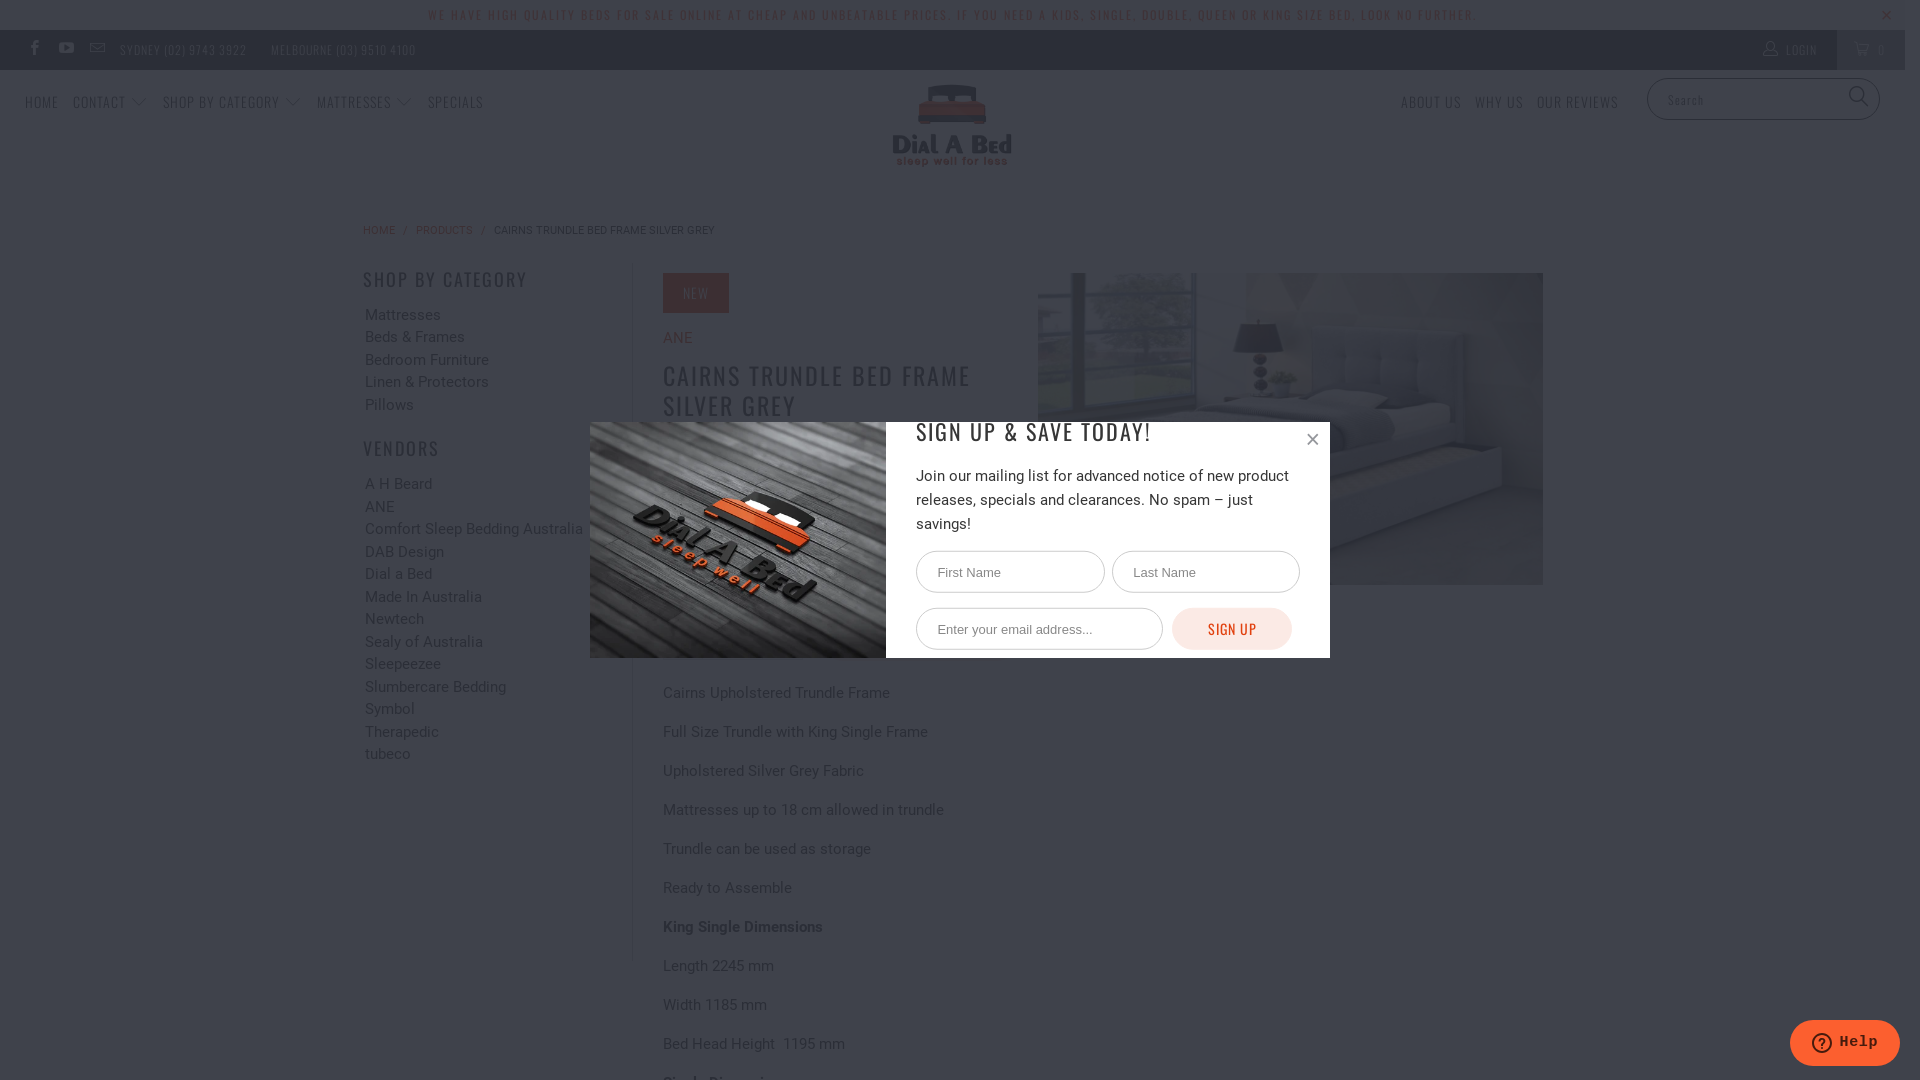 The height and width of the screenshot is (1080, 1920). What do you see at coordinates (1578, 102) in the screenshot?
I see `OUR REVIEWS` at bounding box center [1578, 102].